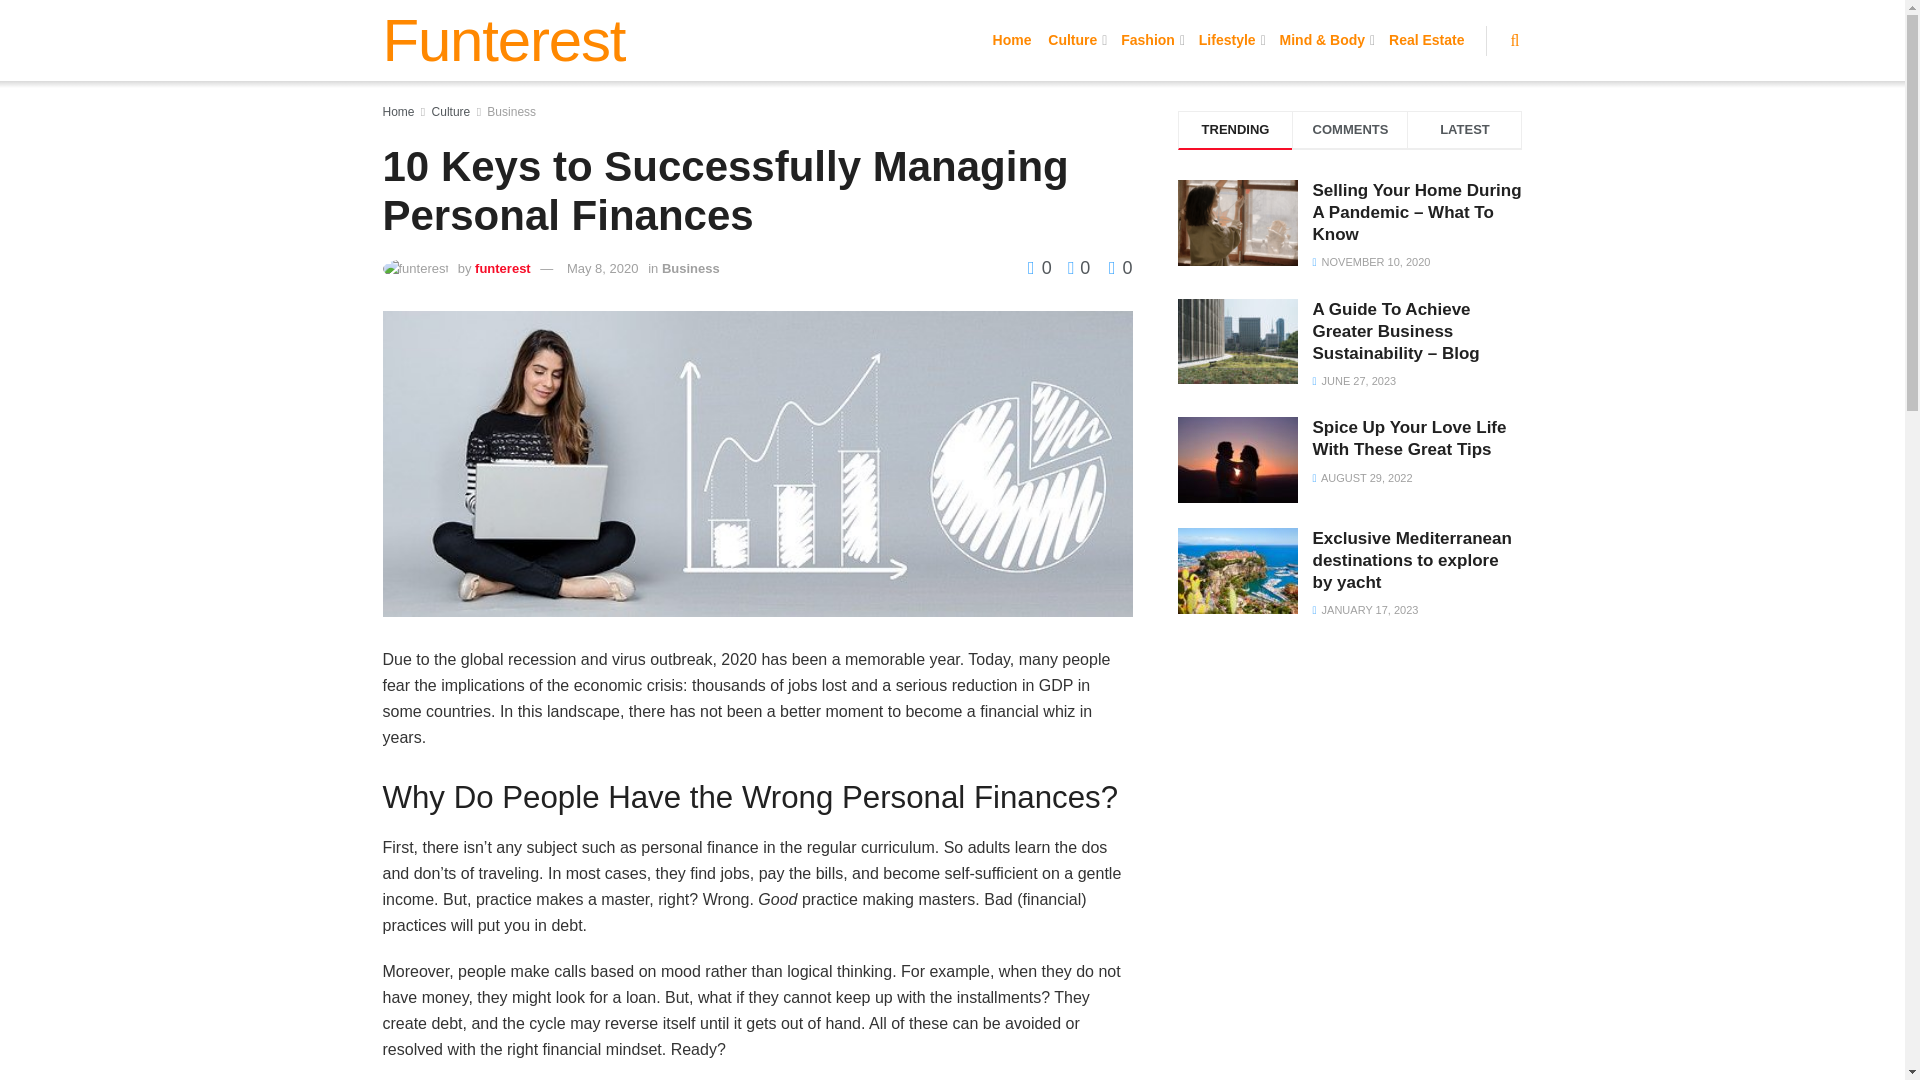 Image resolution: width=1920 pixels, height=1080 pixels. What do you see at coordinates (1230, 40) in the screenshot?
I see `Lifestyle` at bounding box center [1230, 40].